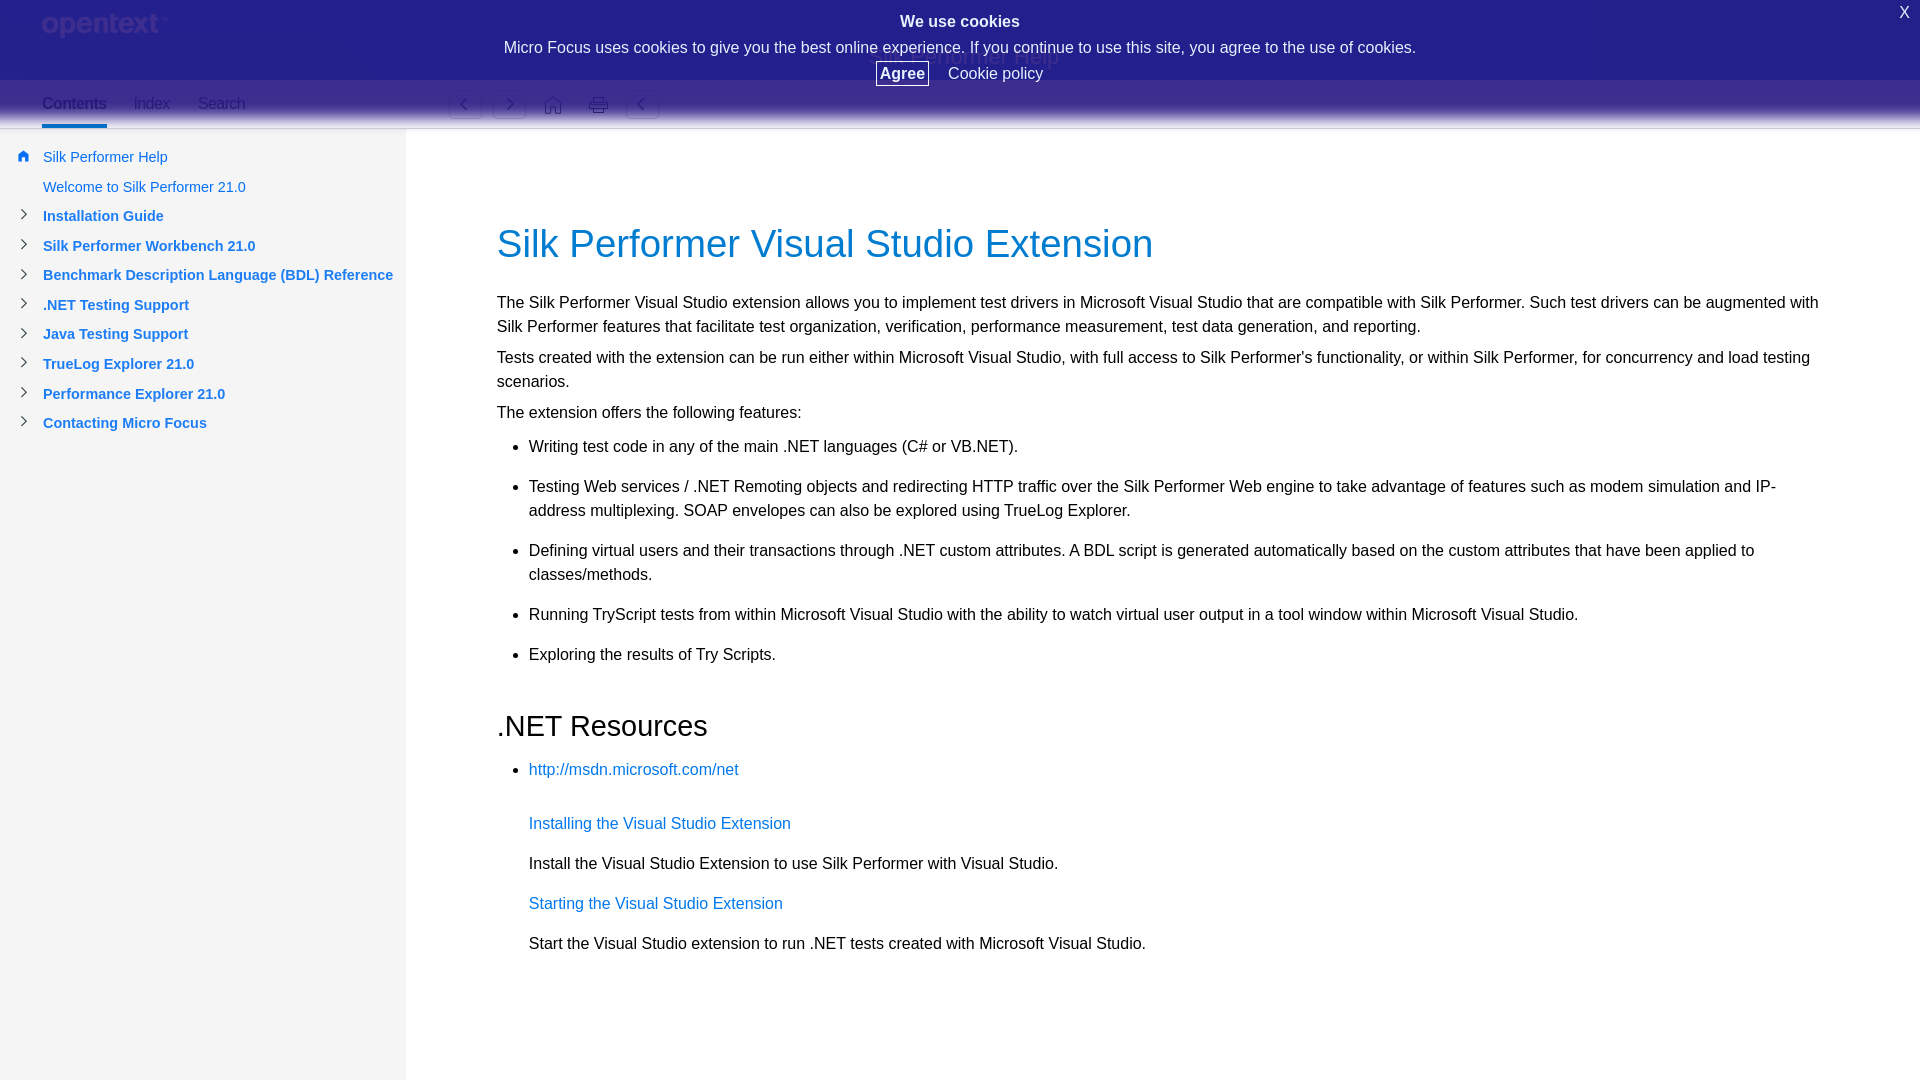  Describe the element at coordinates (995, 73) in the screenshot. I see `Cookie policy` at that location.